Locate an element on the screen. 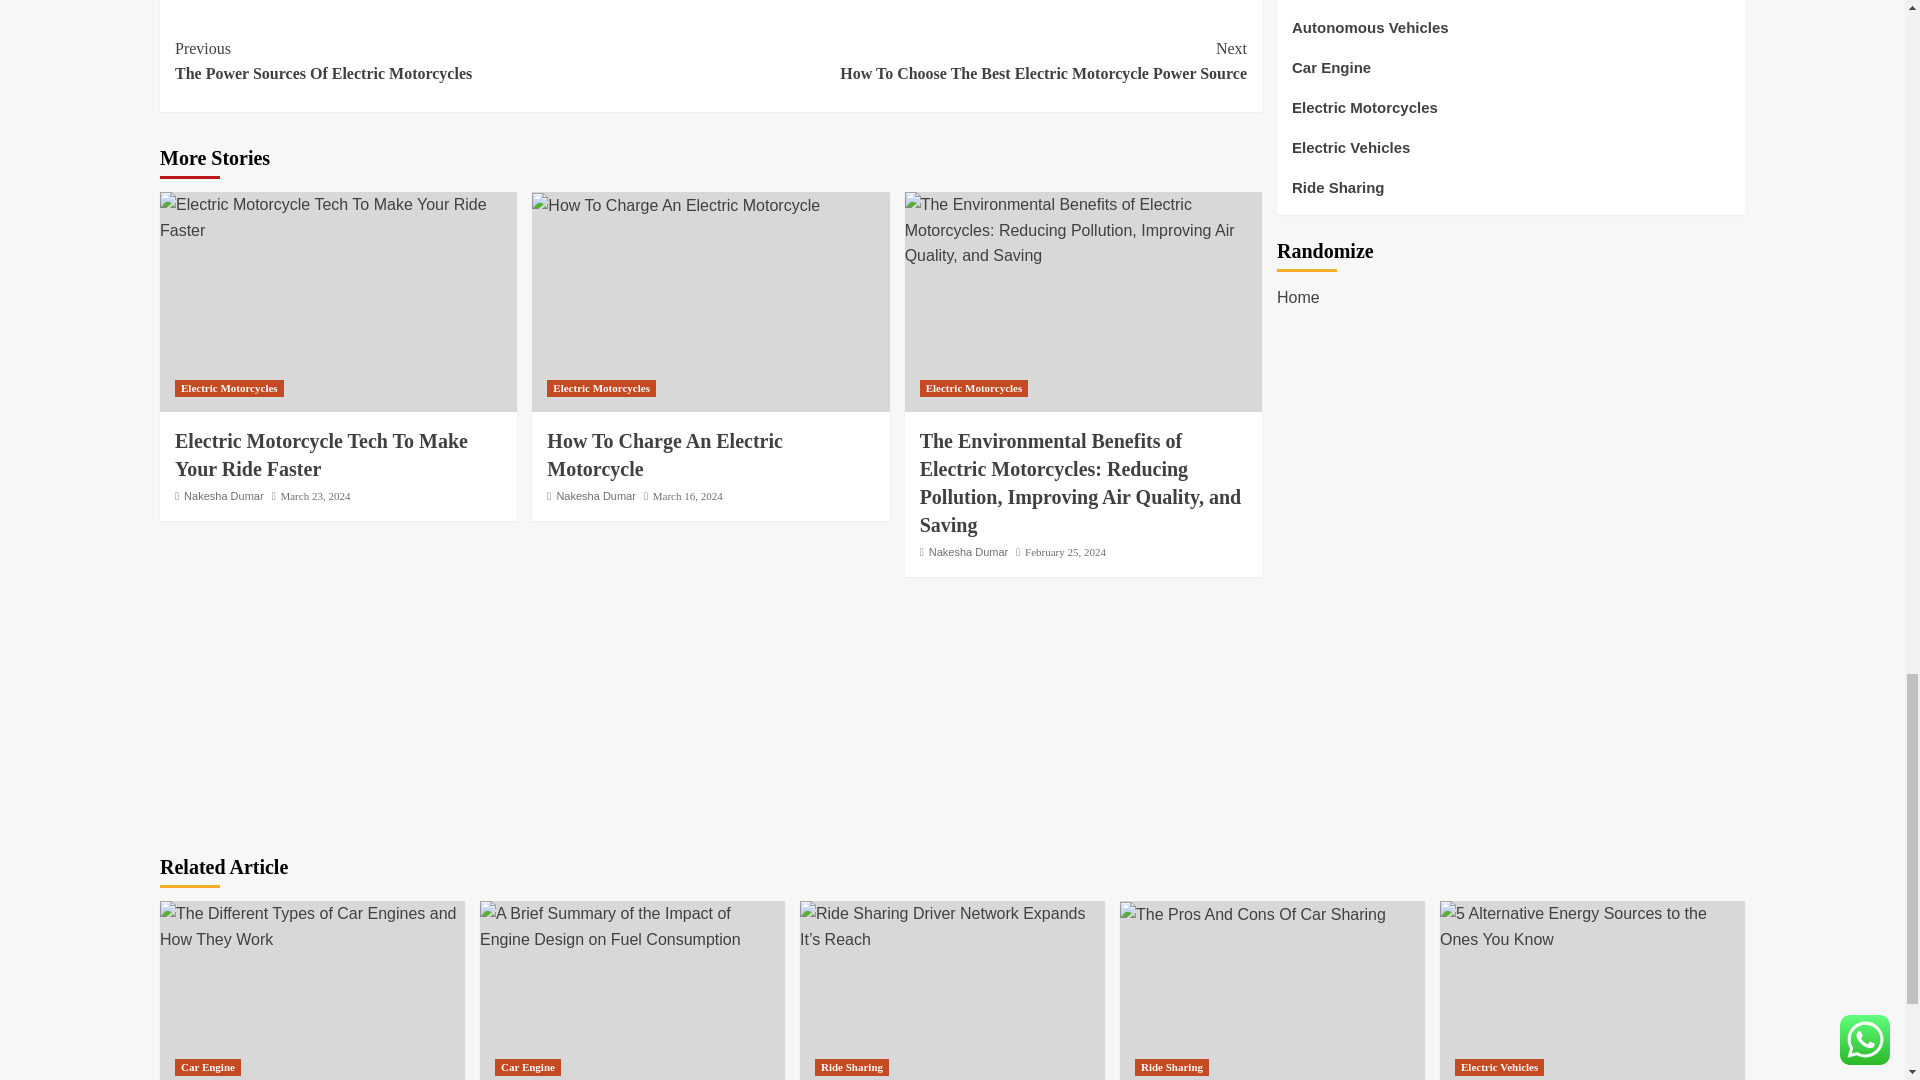 The width and height of the screenshot is (1920, 1080). Nakesha Dumar is located at coordinates (321, 454).